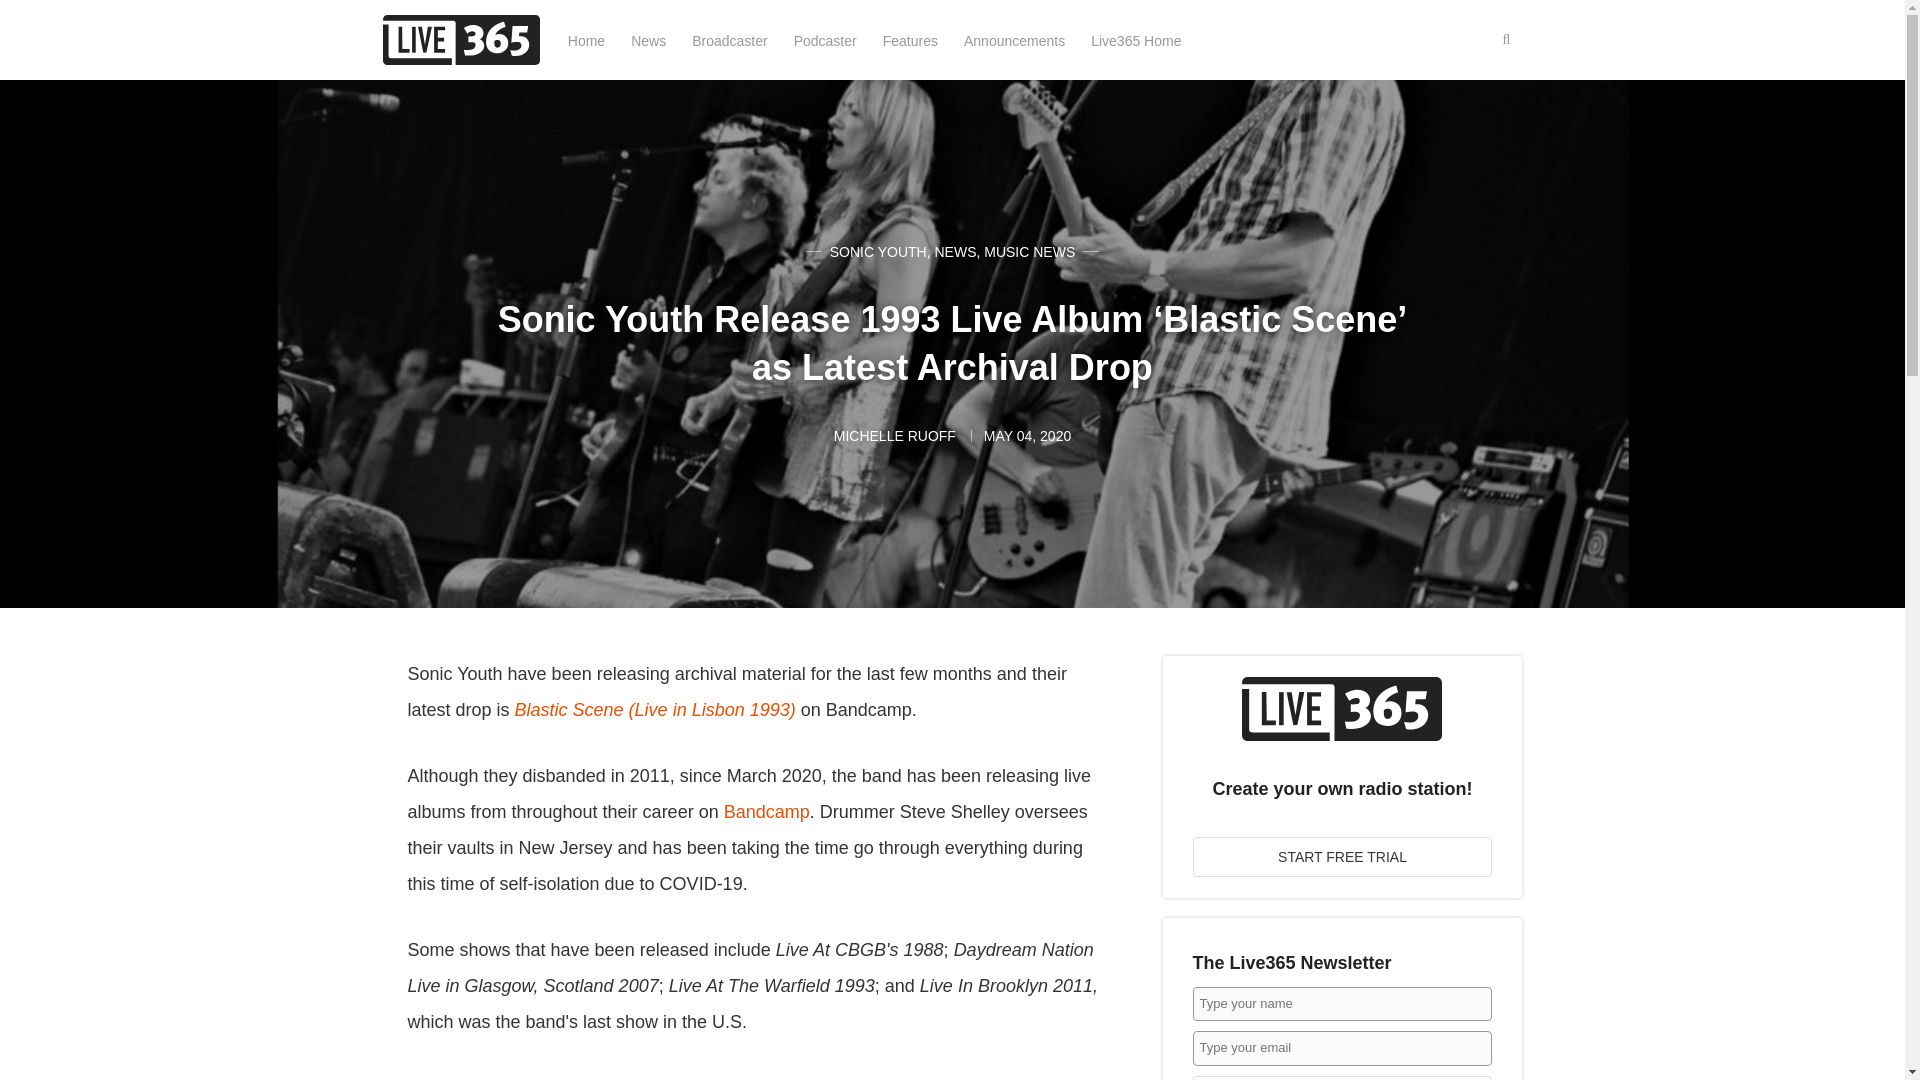  I want to click on MUSIC NEWS, so click(1029, 252).